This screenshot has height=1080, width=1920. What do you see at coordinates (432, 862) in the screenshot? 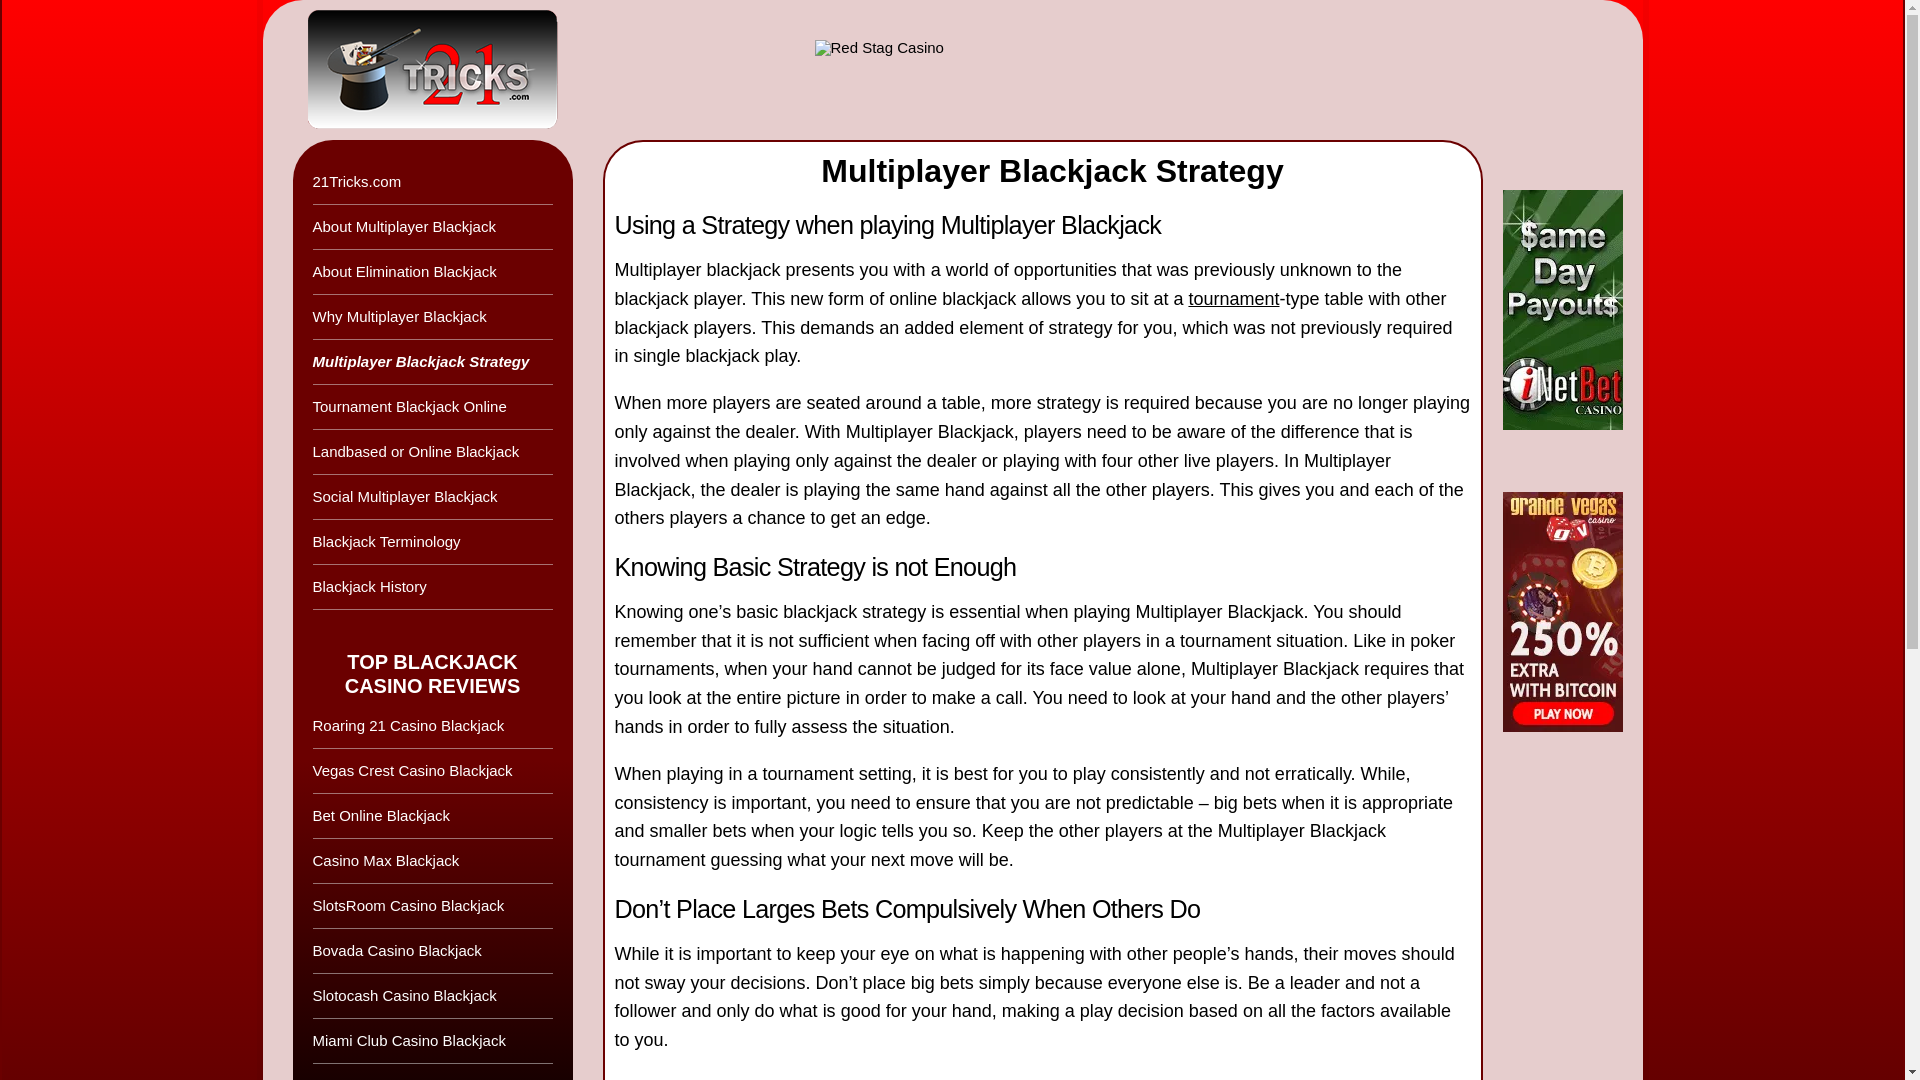
I see `Casino Max Blackjack` at bounding box center [432, 862].